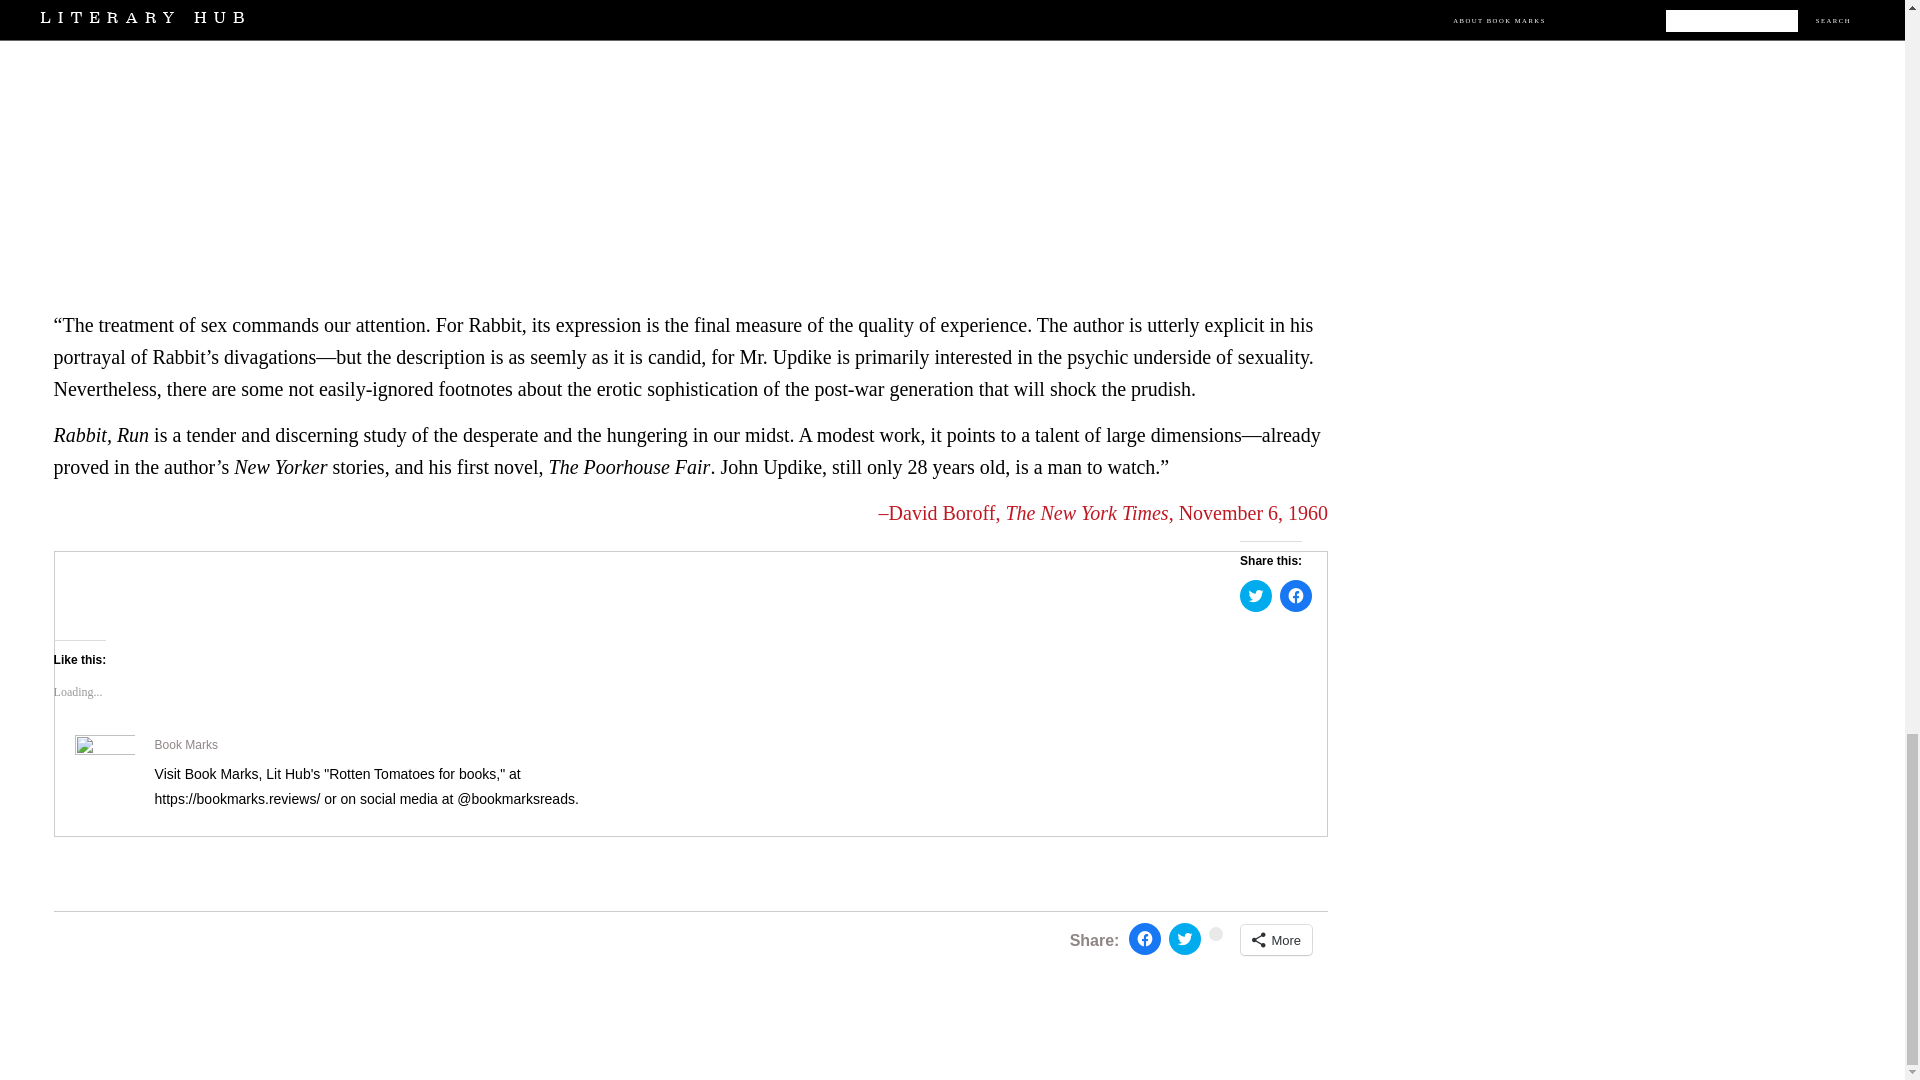 The image size is (1920, 1080). What do you see at coordinates (1296, 596) in the screenshot?
I see `Click to share on Facebook` at bounding box center [1296, 596].